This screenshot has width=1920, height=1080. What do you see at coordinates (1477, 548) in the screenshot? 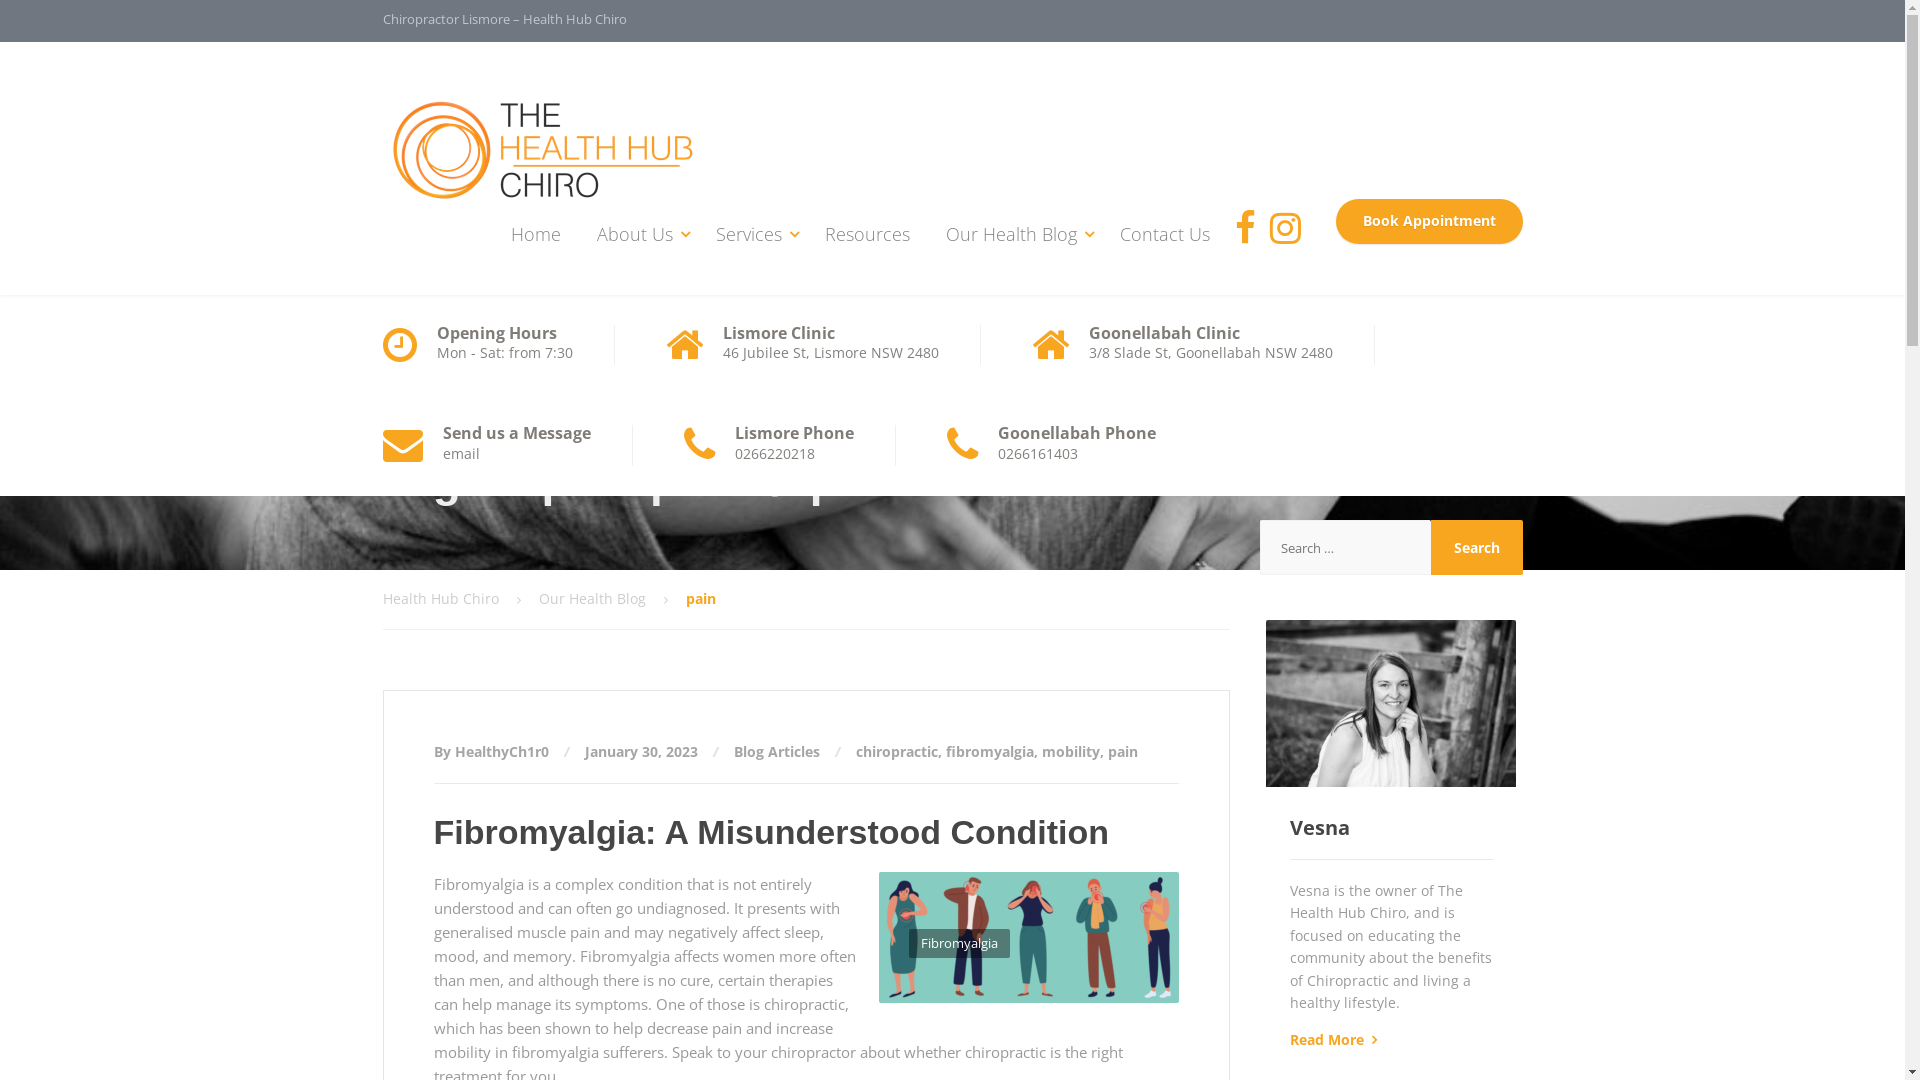
I see `Search` at bounding box center [1477, 548].